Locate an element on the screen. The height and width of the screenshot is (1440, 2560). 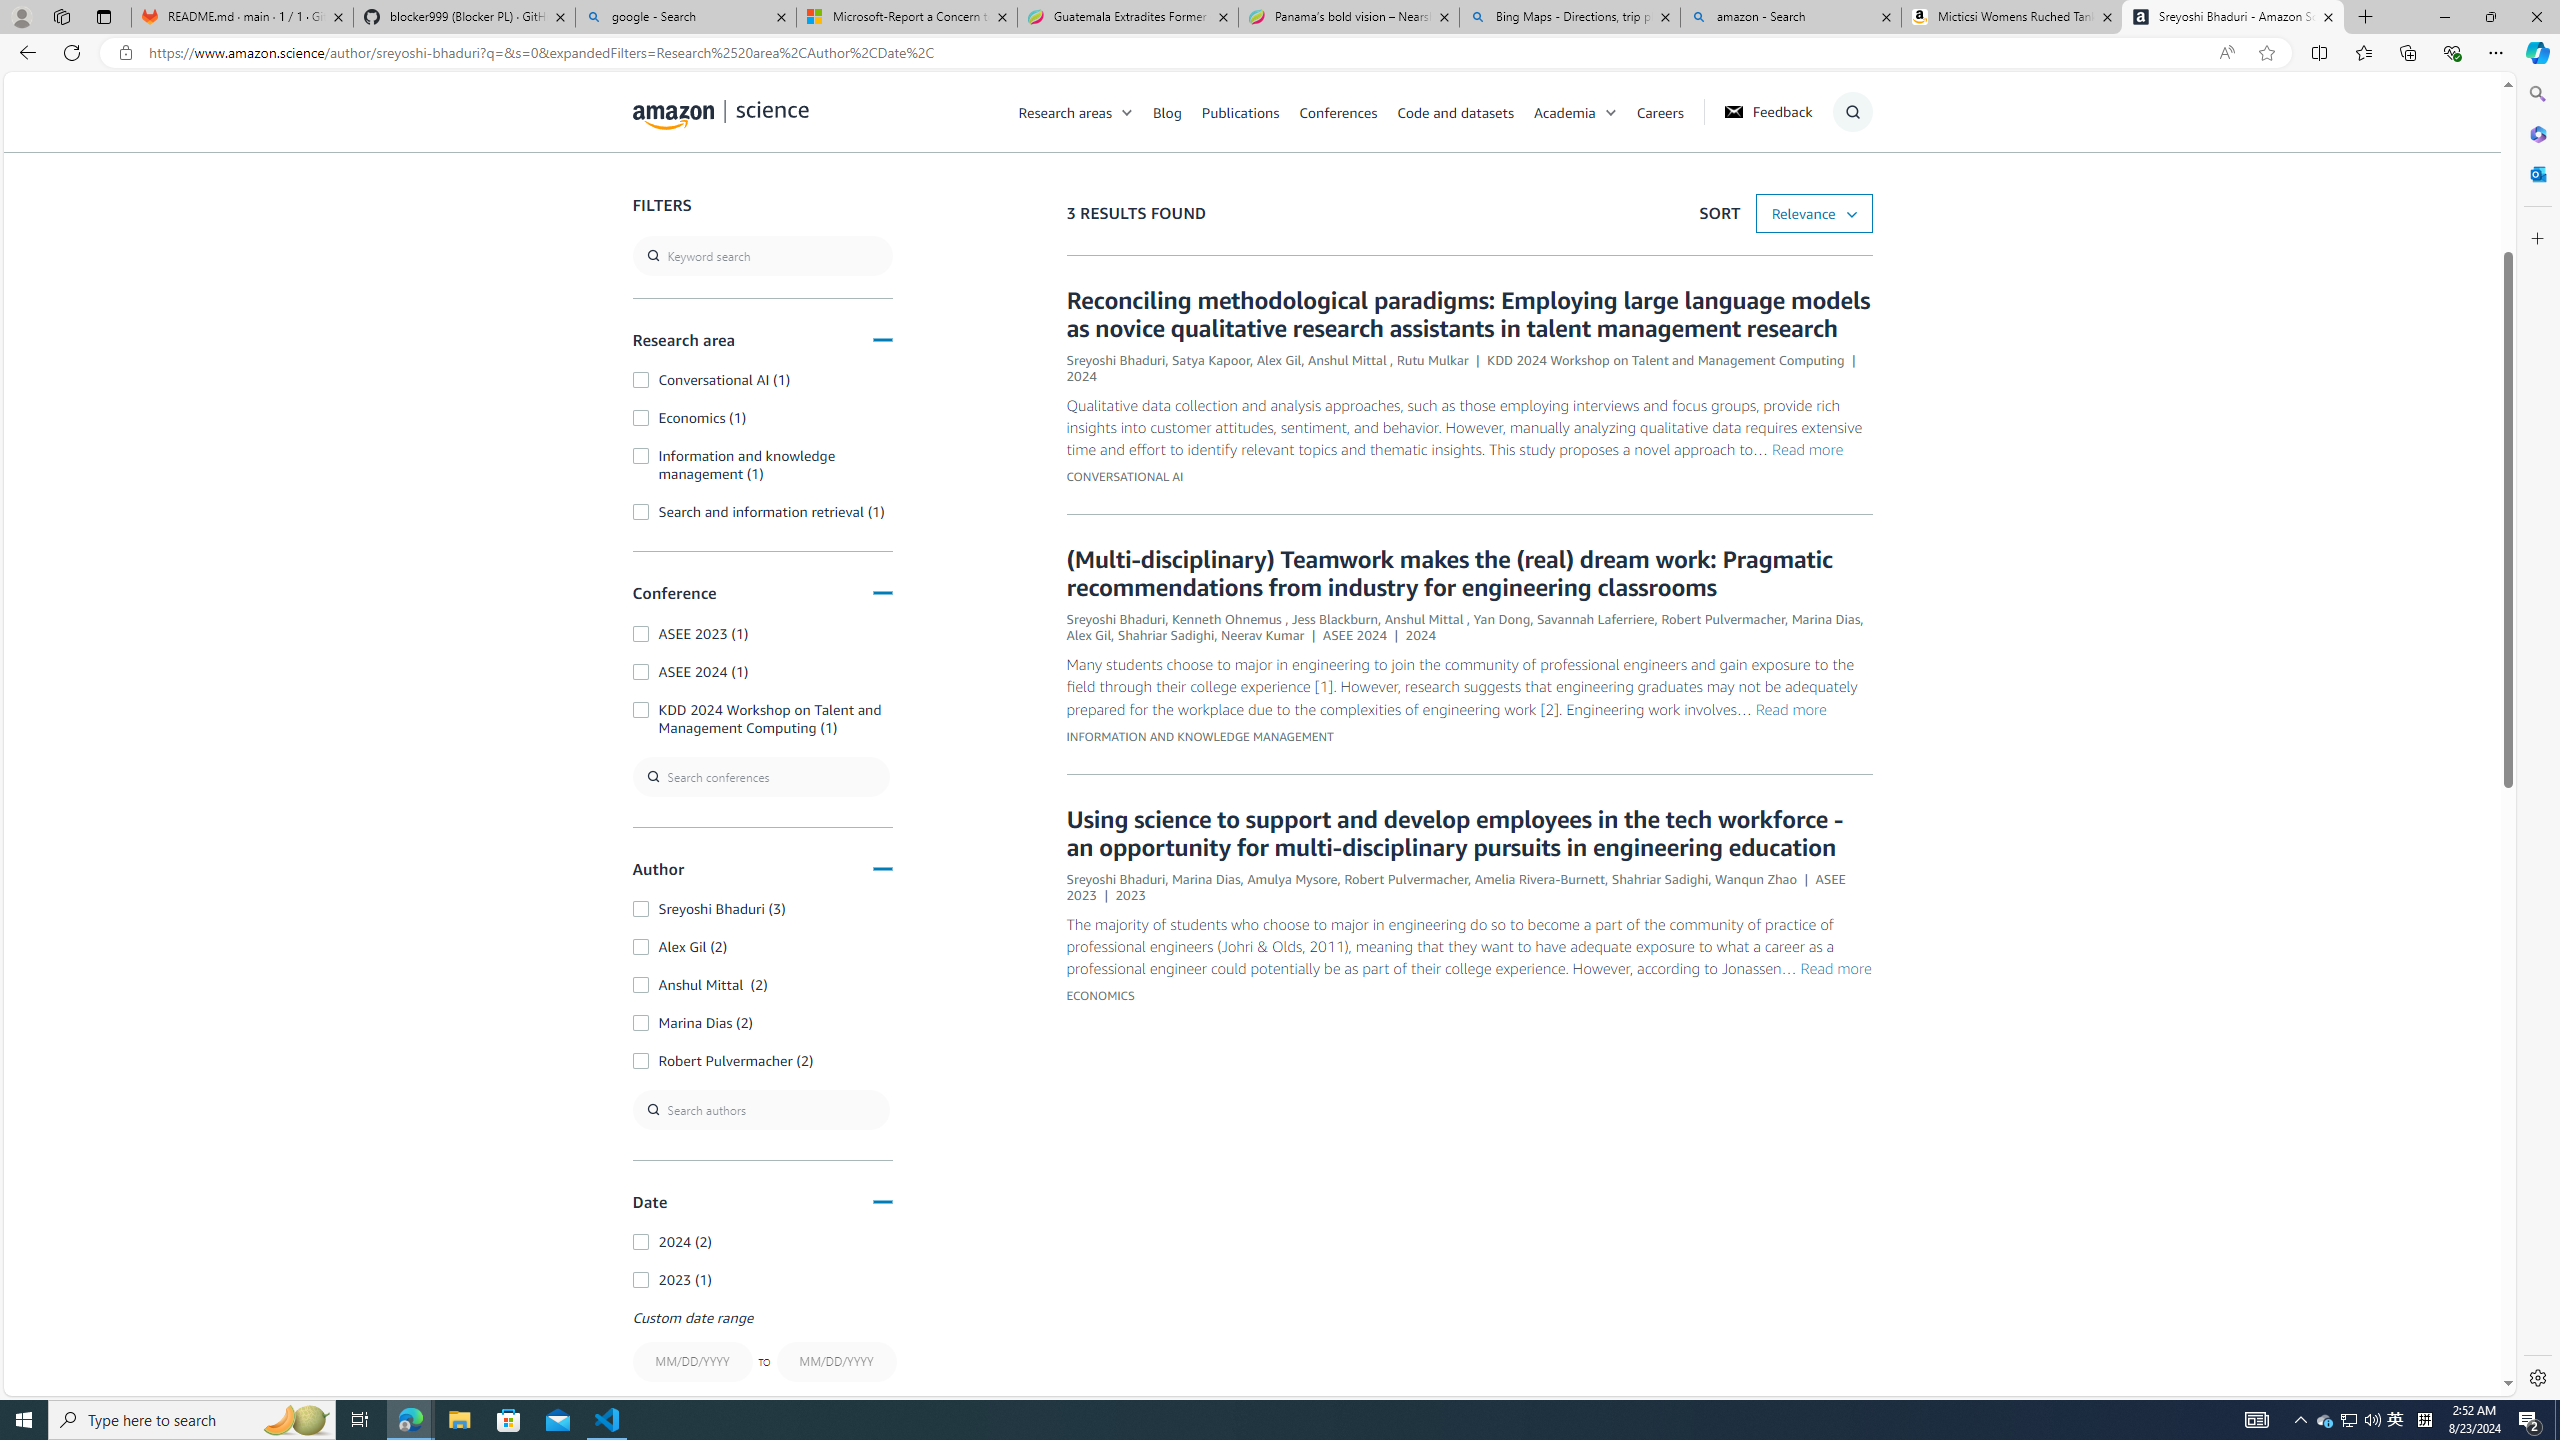
Class: icon-magnify is located at coordinates (655, 191).